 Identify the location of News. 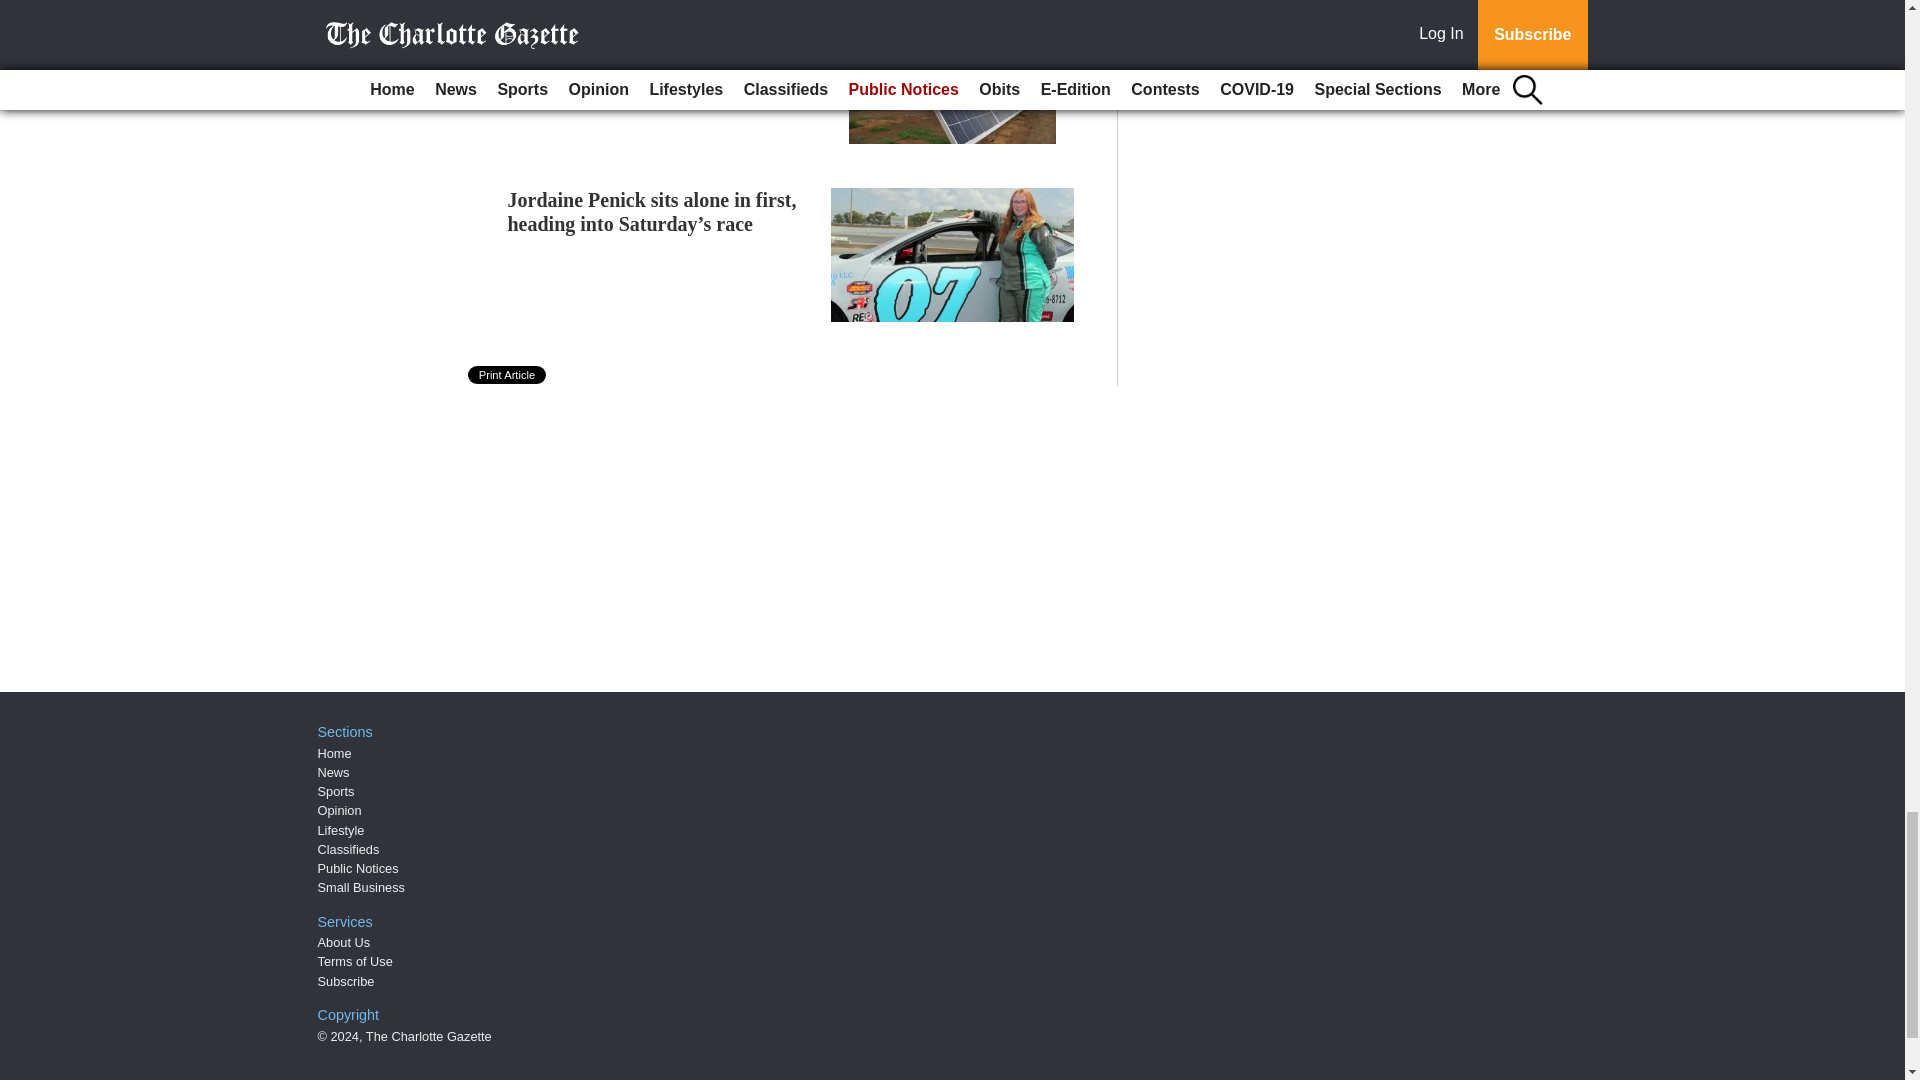
(334, 772).